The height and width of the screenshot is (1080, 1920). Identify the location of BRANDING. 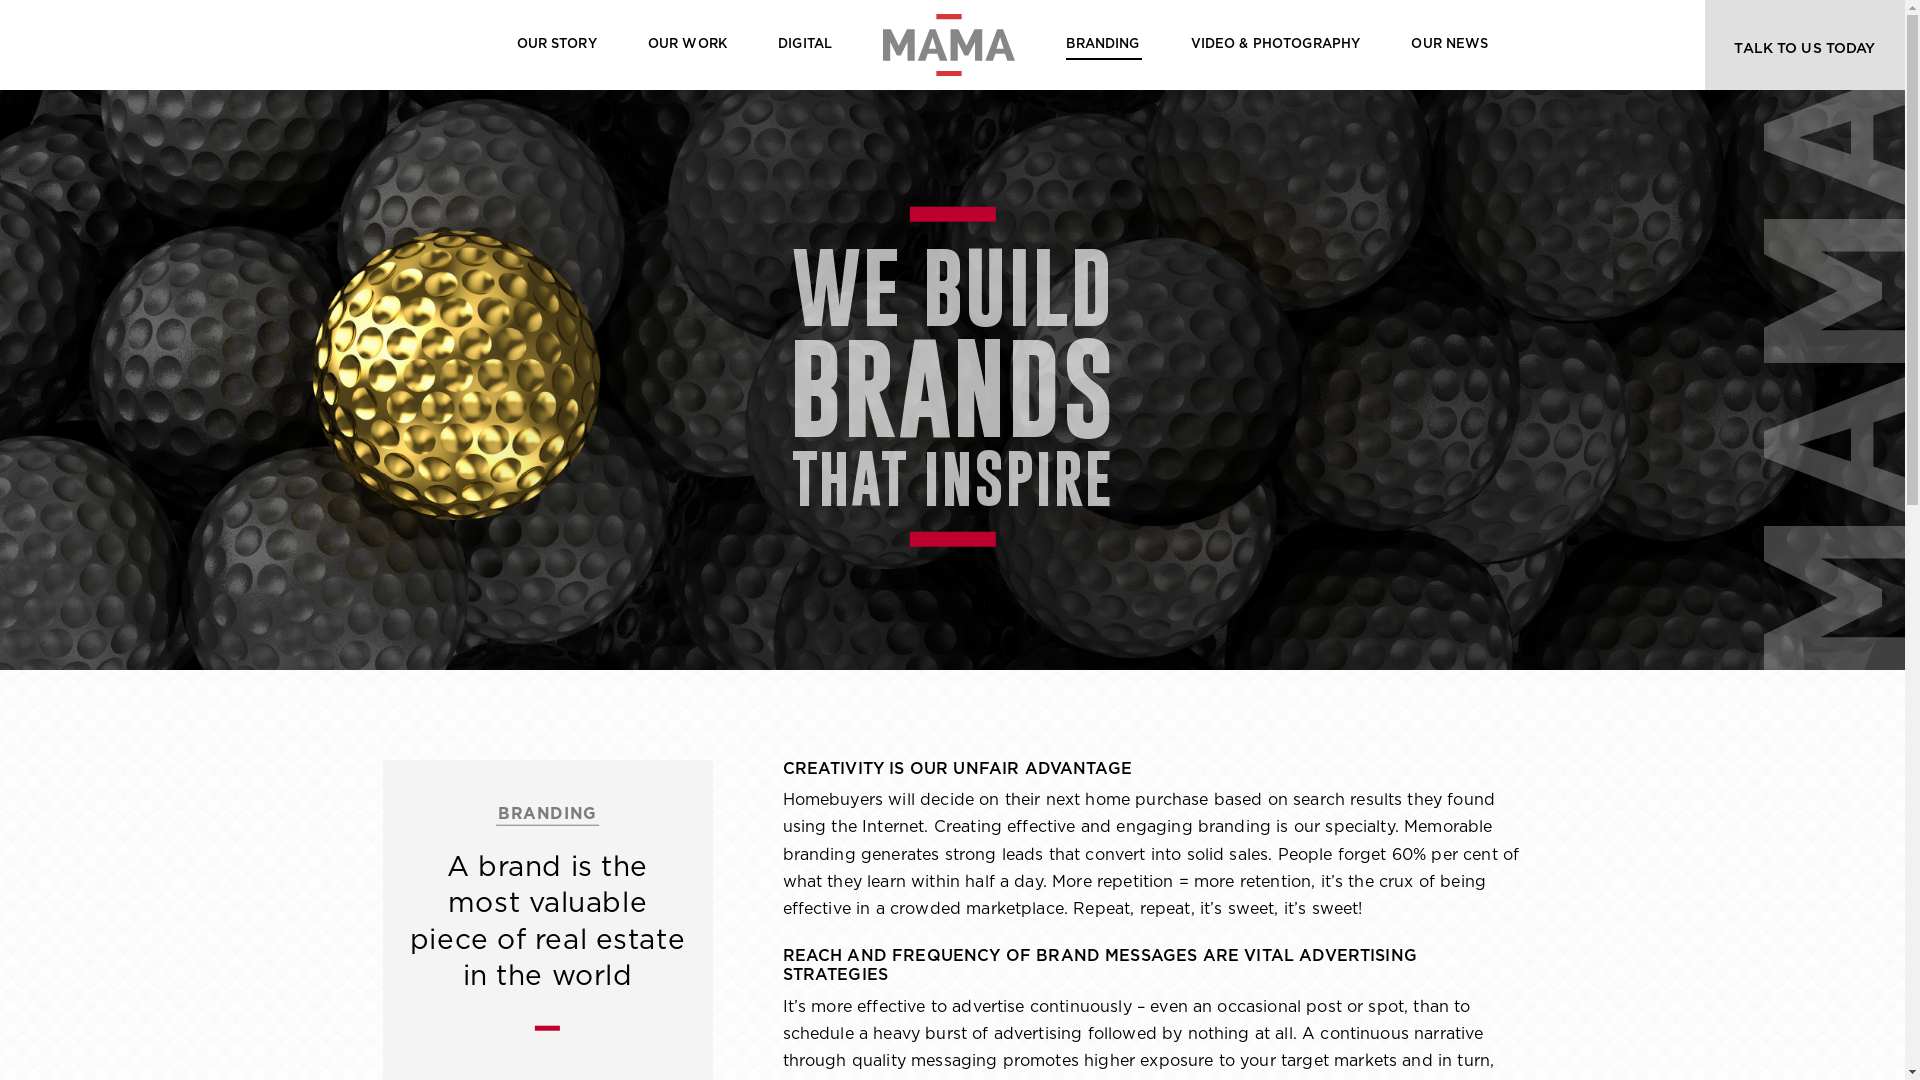
(1102, 45).